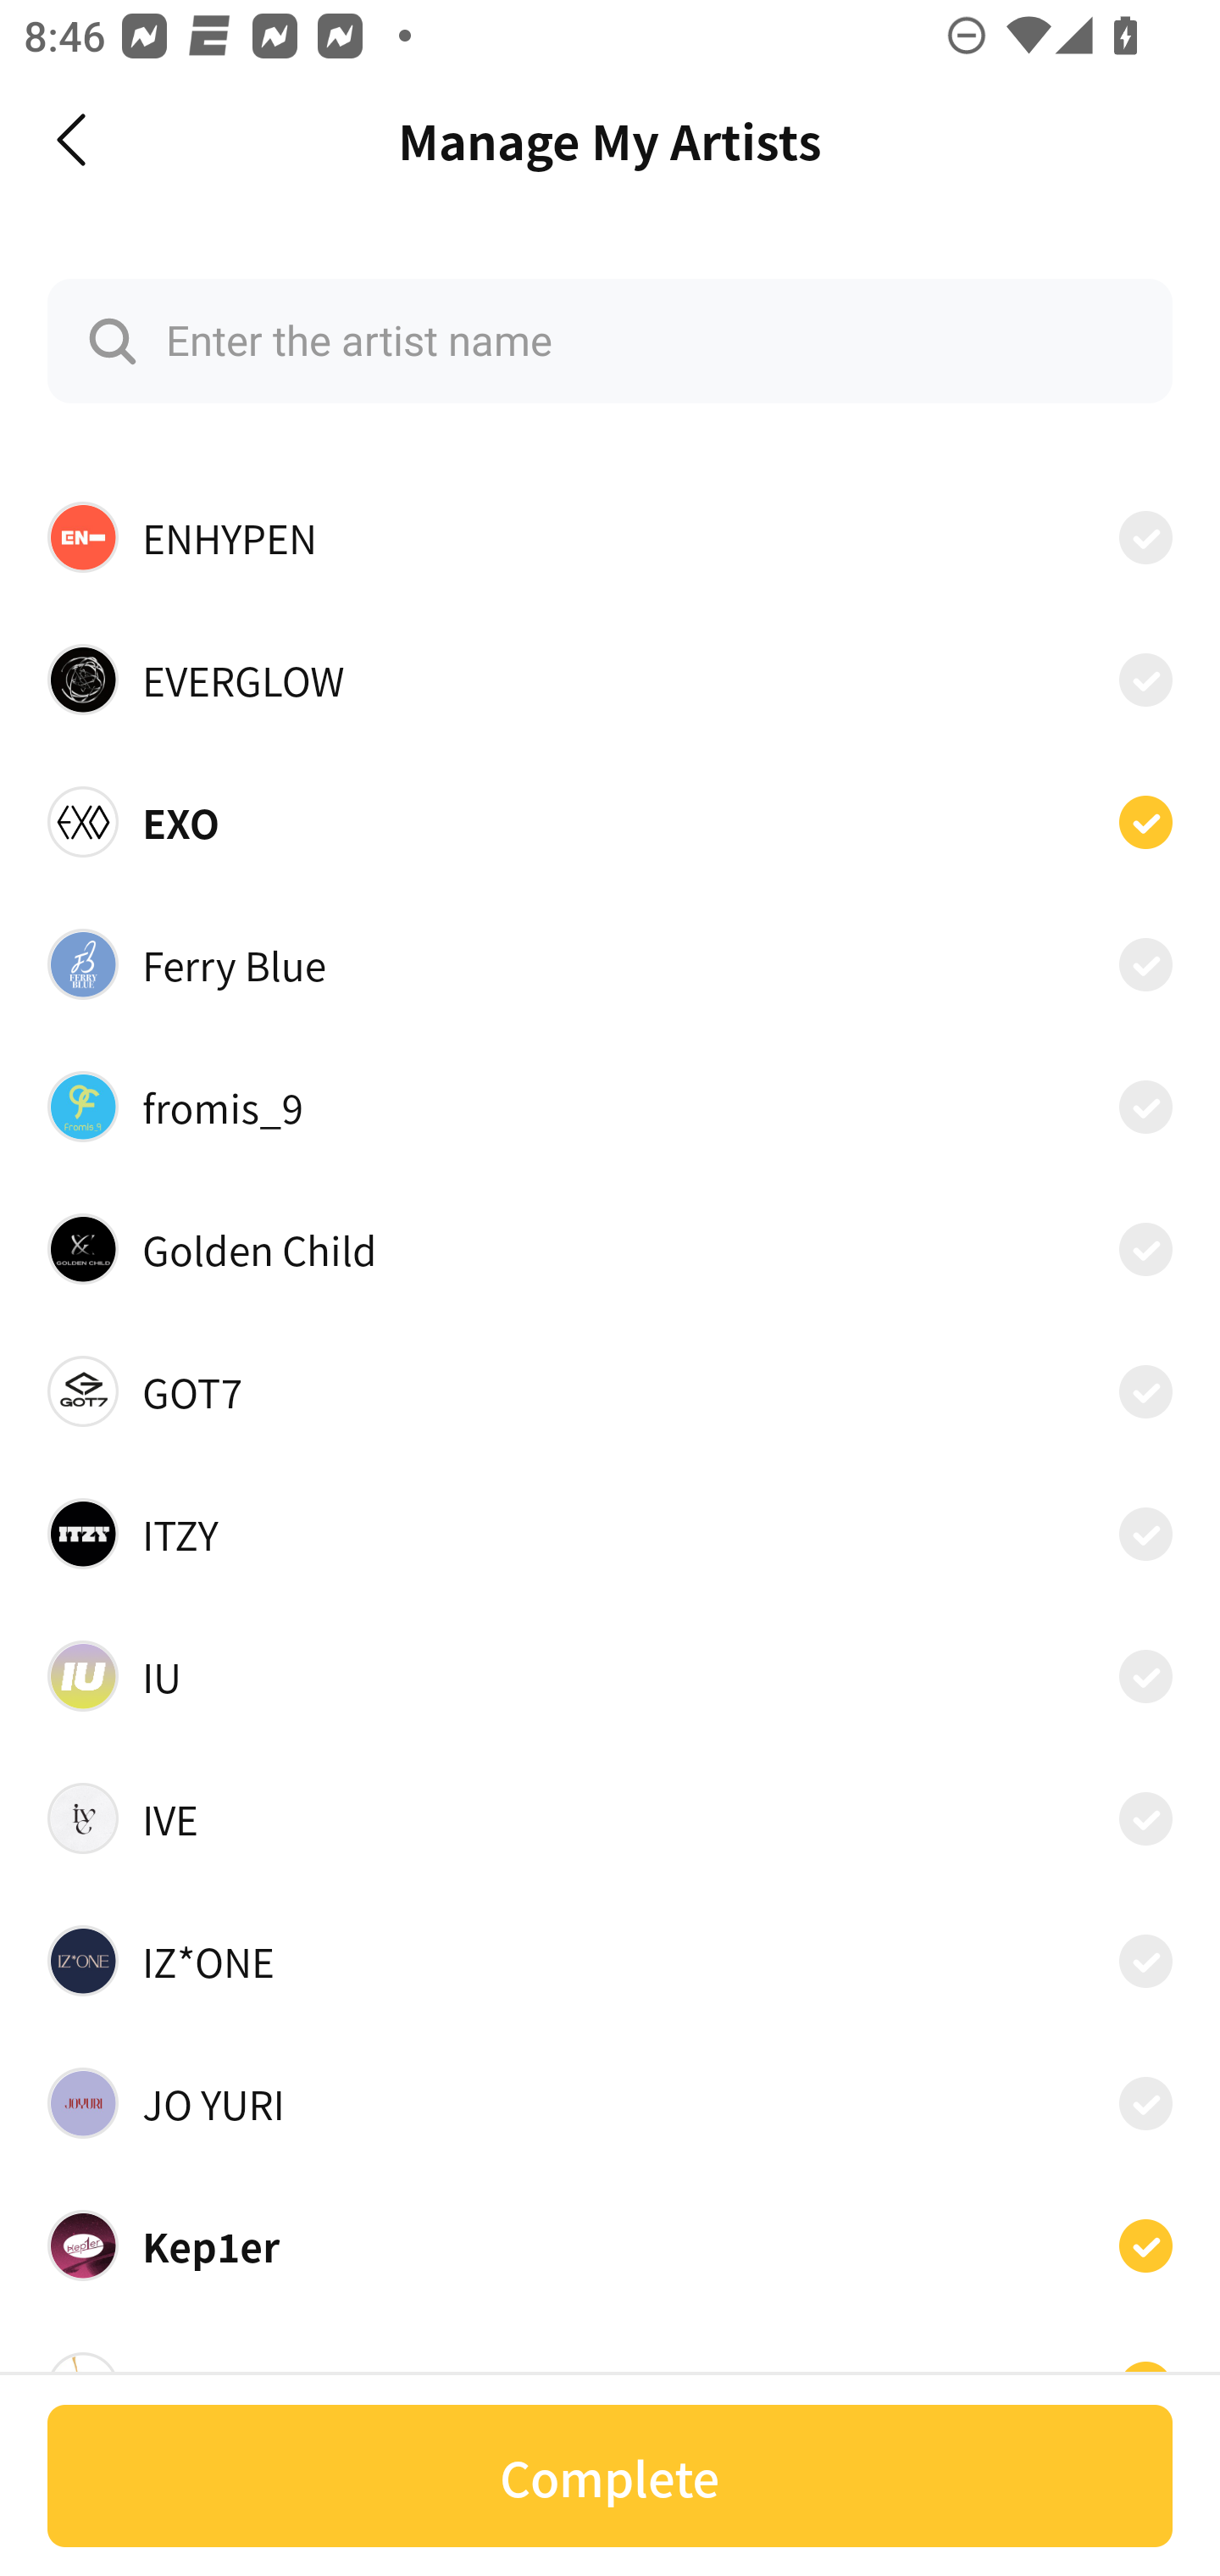  I want to click on Golden Child, so click(610, 1249).